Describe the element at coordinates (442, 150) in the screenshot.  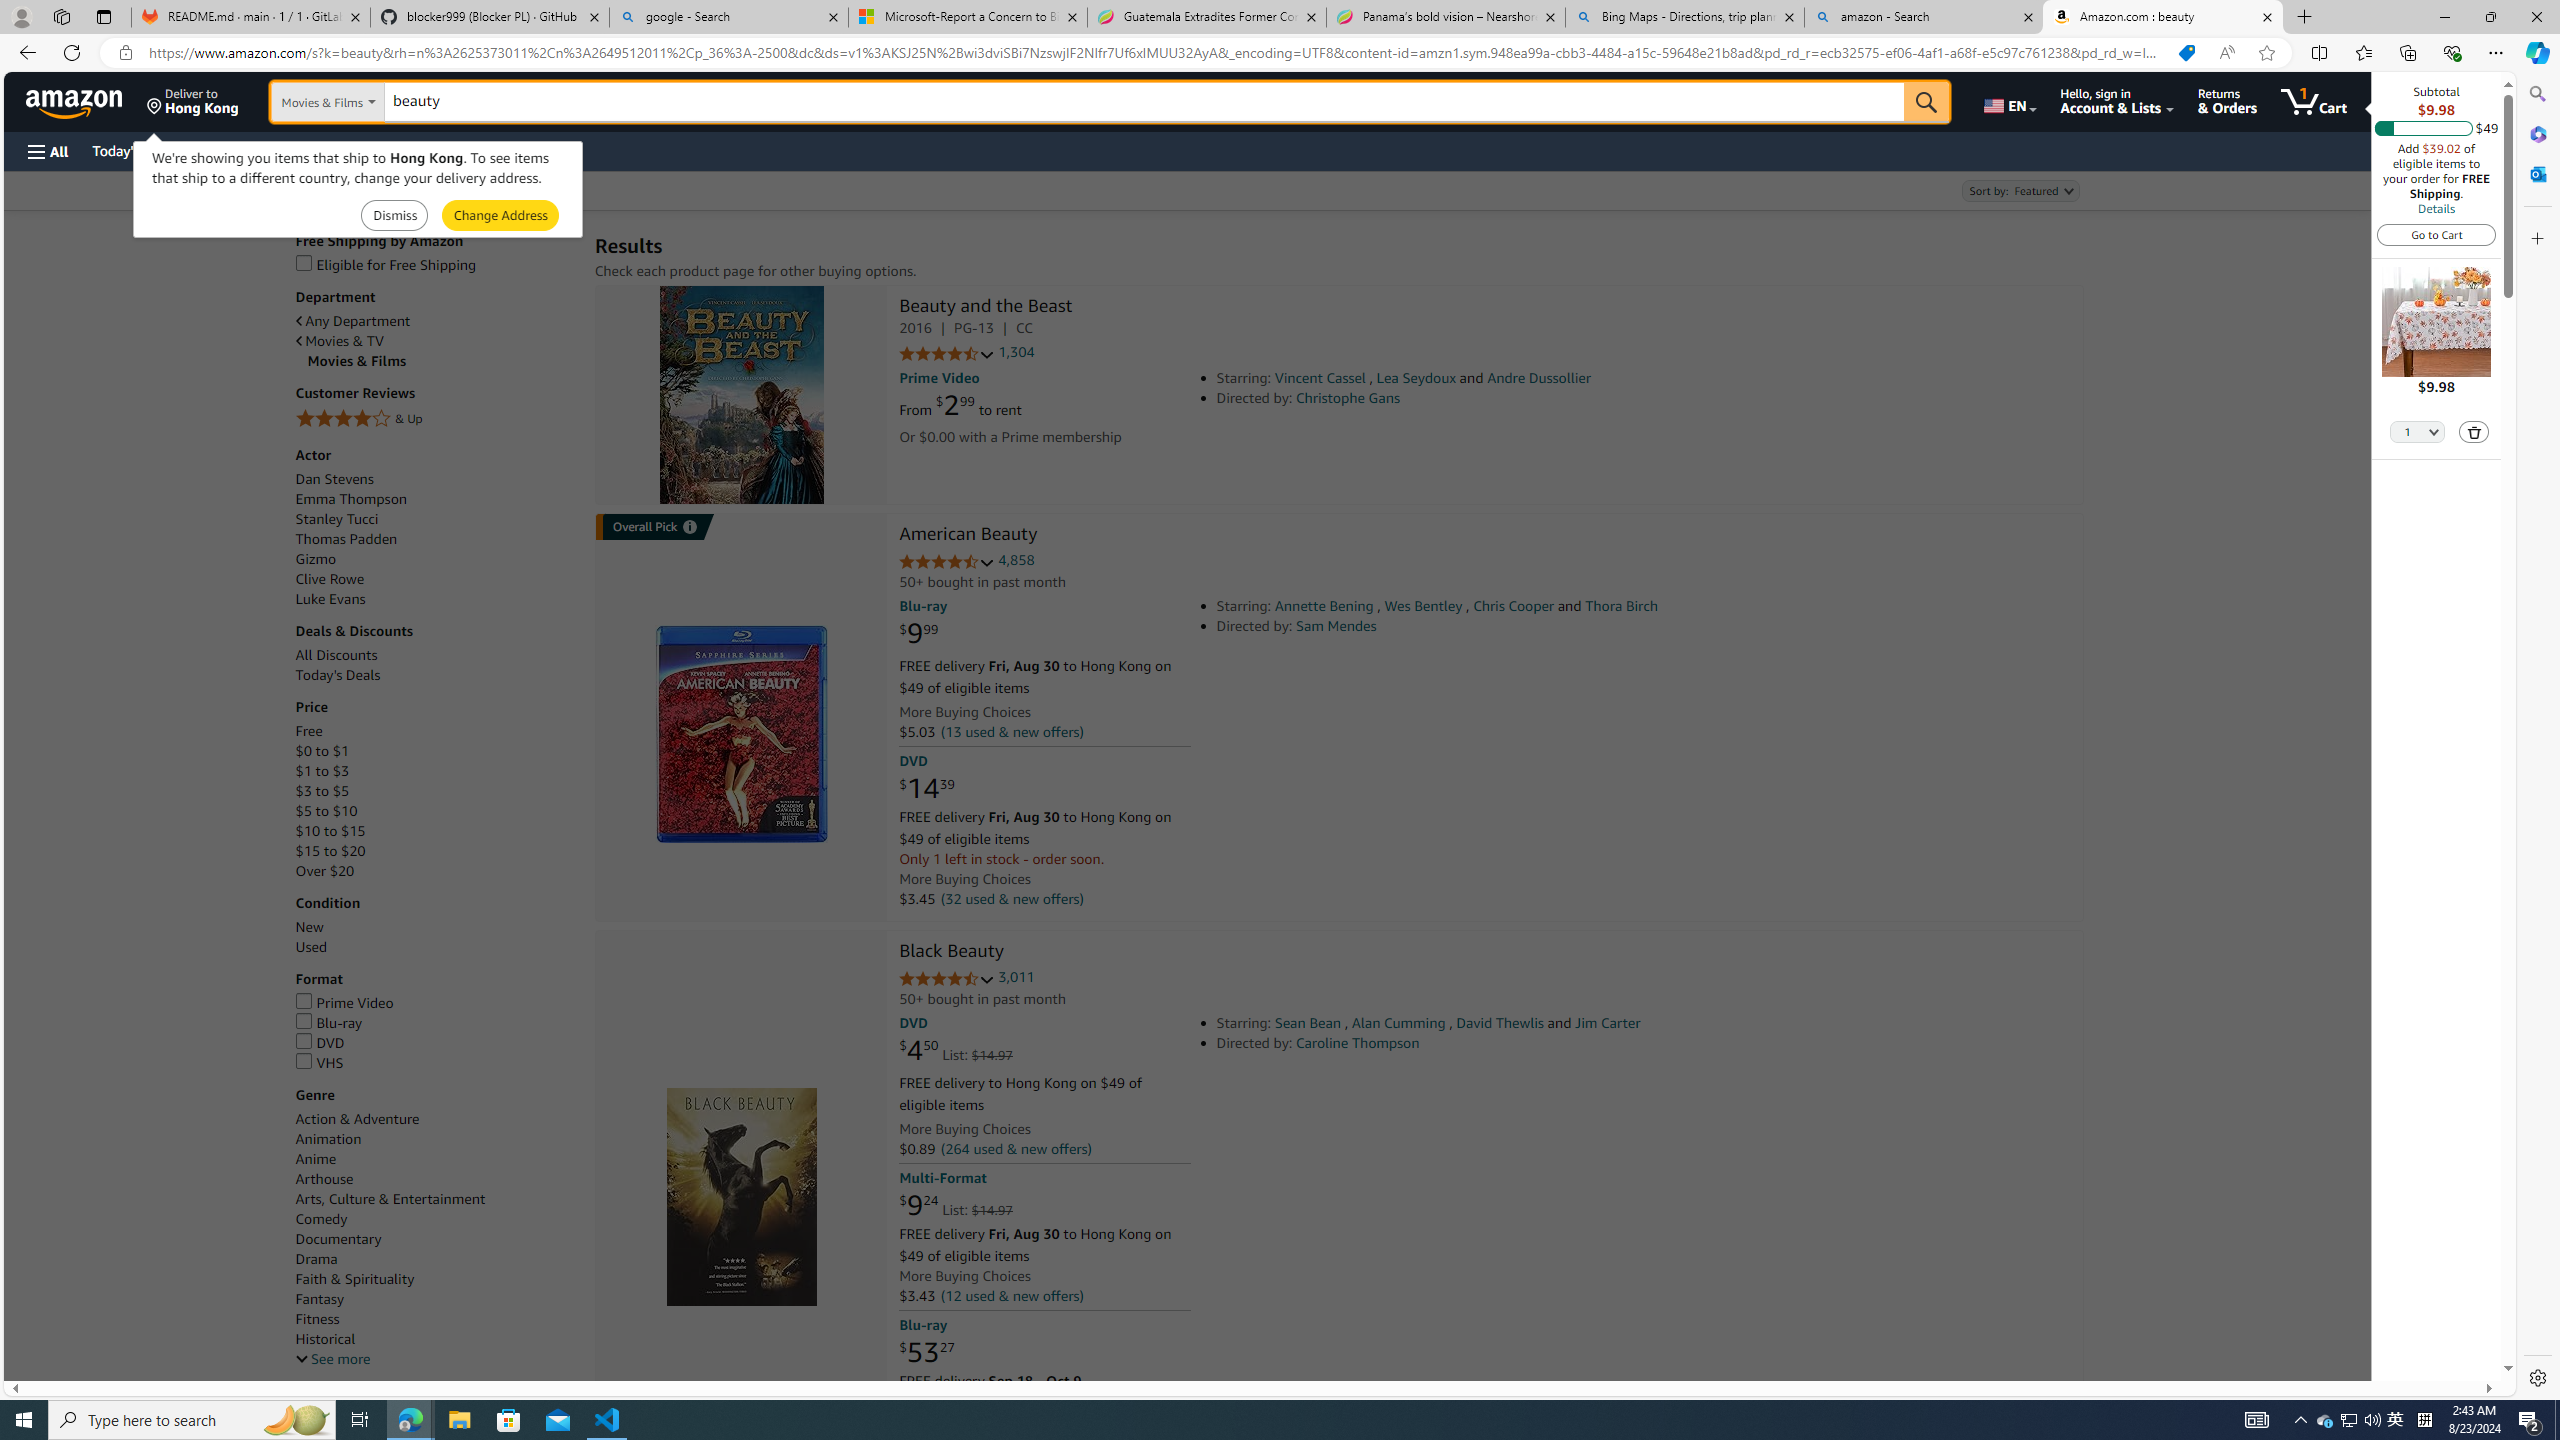
I see `Gift Cards` at that location.